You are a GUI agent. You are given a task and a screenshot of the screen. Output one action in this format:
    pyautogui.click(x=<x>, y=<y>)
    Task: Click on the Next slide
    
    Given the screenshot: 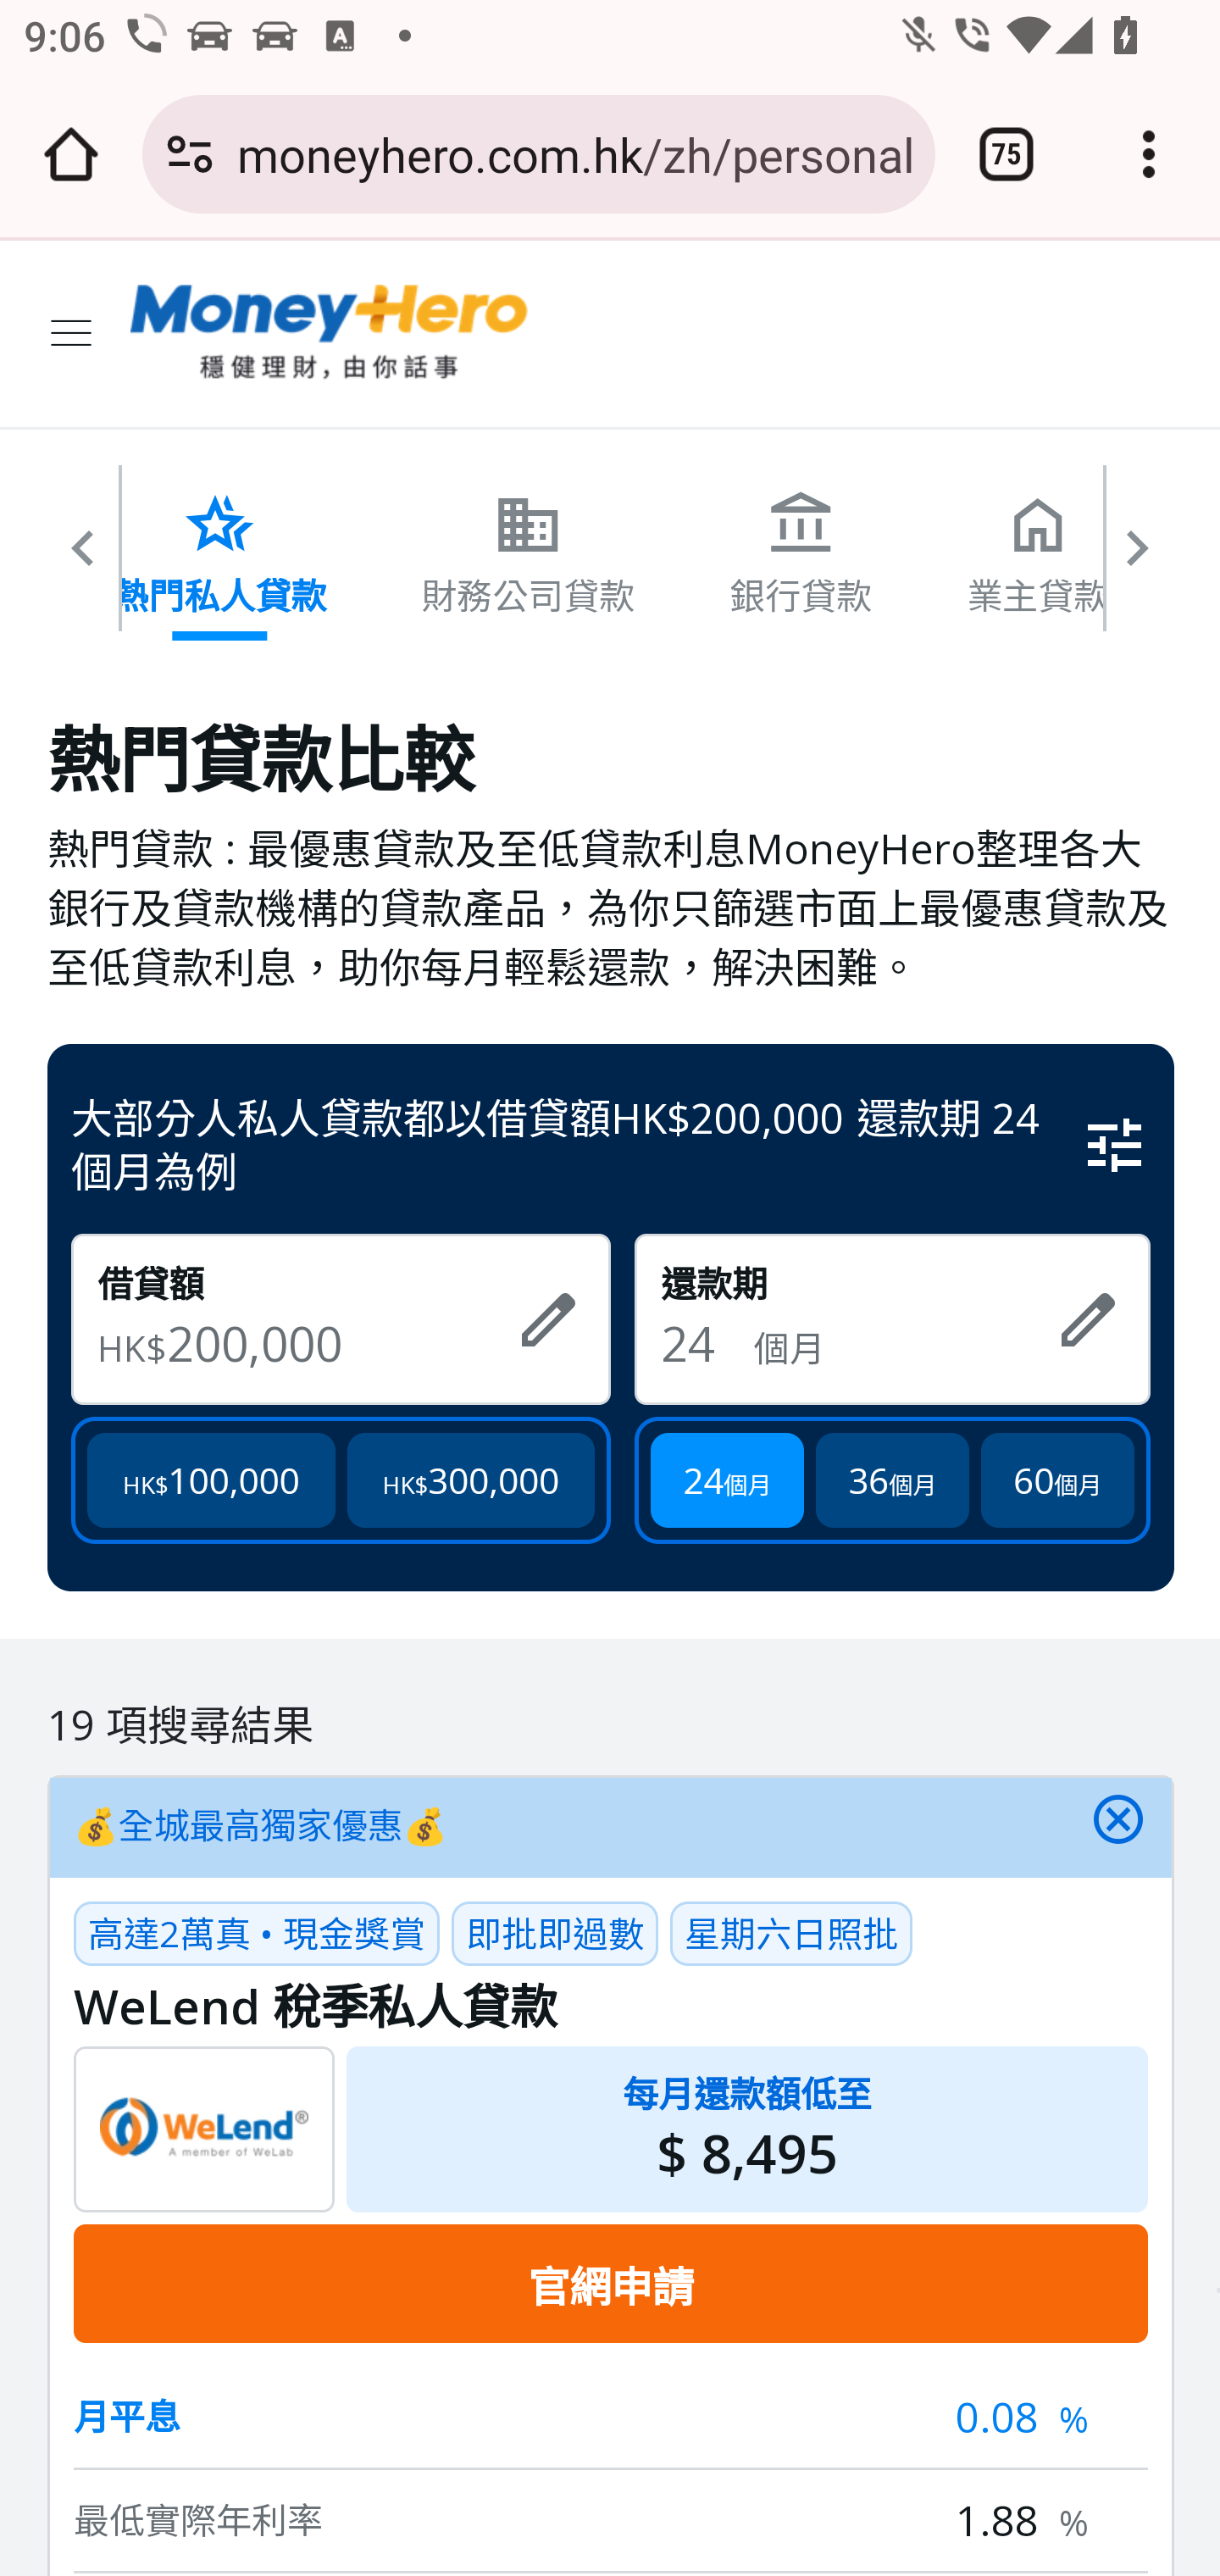 What is the action you would take?
    pyautogui.click(x=1140, y=561)
    